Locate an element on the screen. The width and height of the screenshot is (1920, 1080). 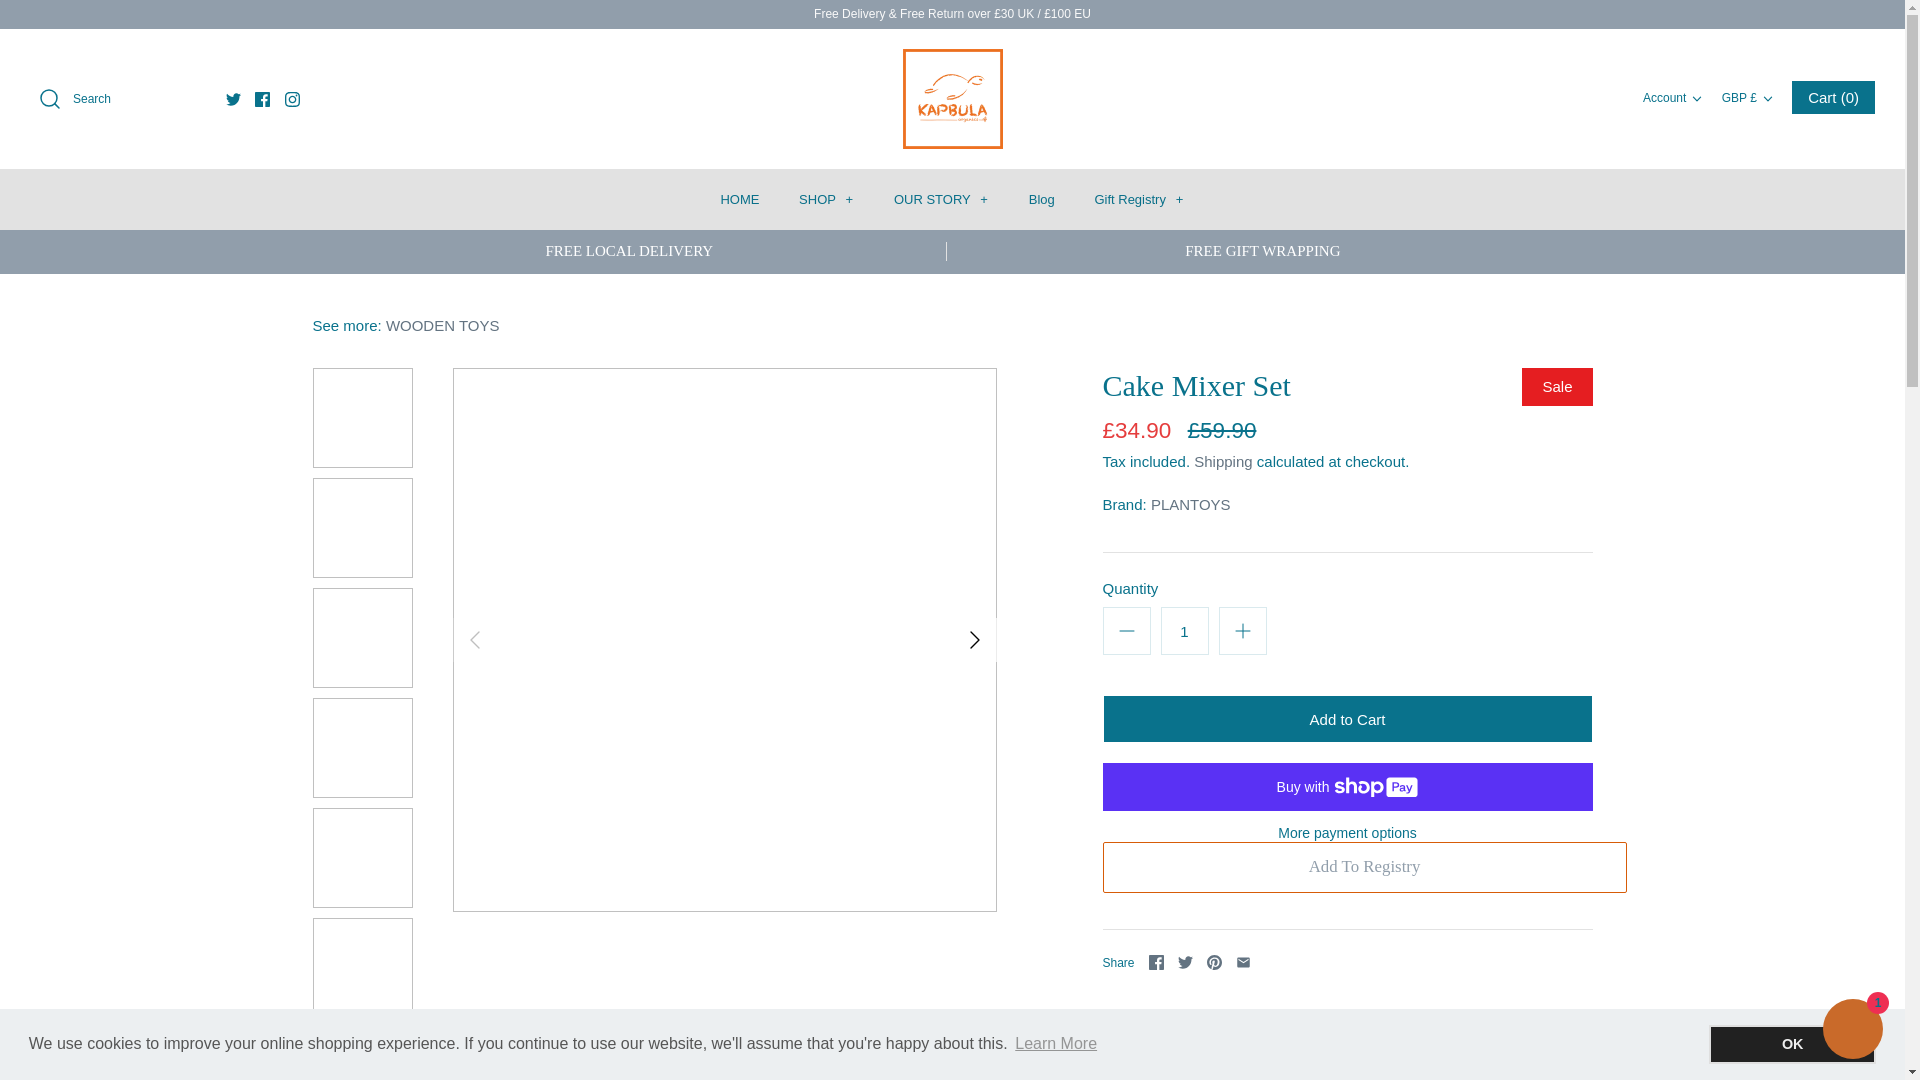
Add to Cart is located at coordinates (1346, 719).